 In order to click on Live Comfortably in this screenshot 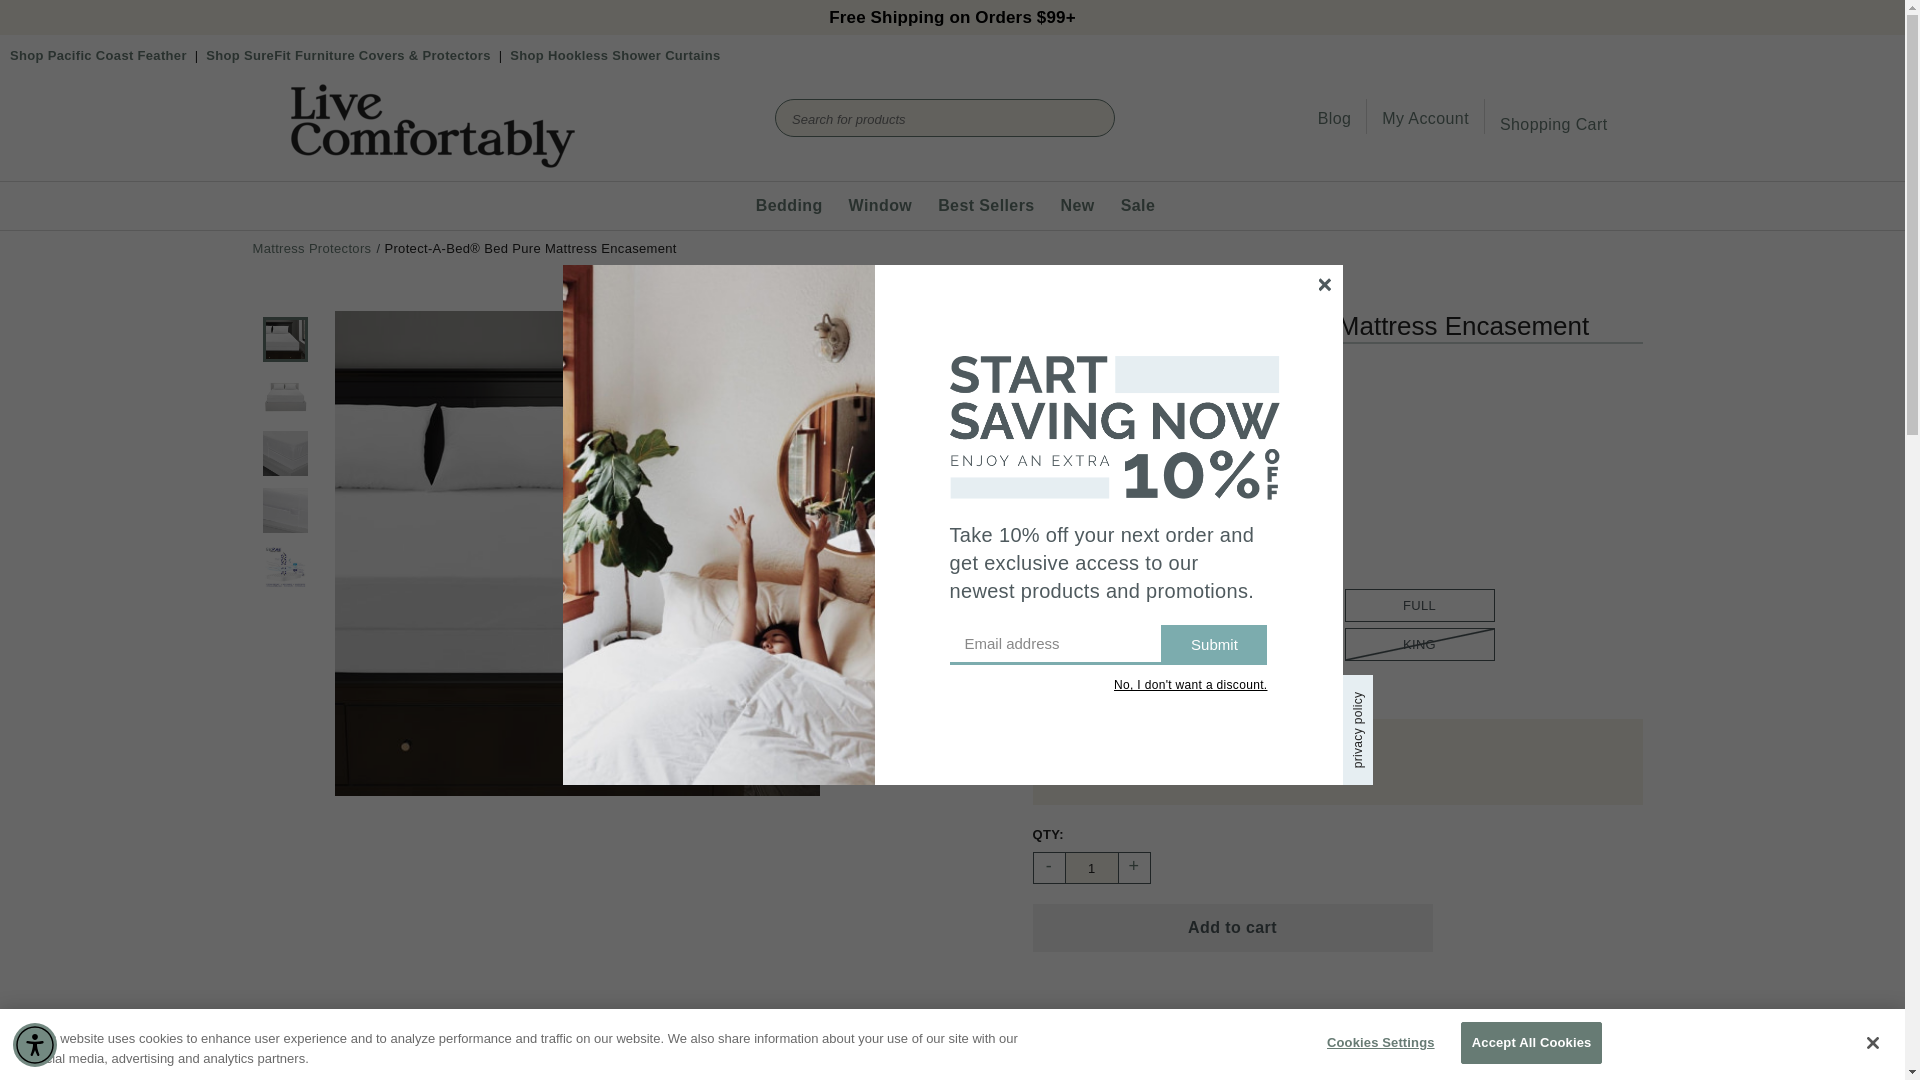, I will do `click(432, 168)`.